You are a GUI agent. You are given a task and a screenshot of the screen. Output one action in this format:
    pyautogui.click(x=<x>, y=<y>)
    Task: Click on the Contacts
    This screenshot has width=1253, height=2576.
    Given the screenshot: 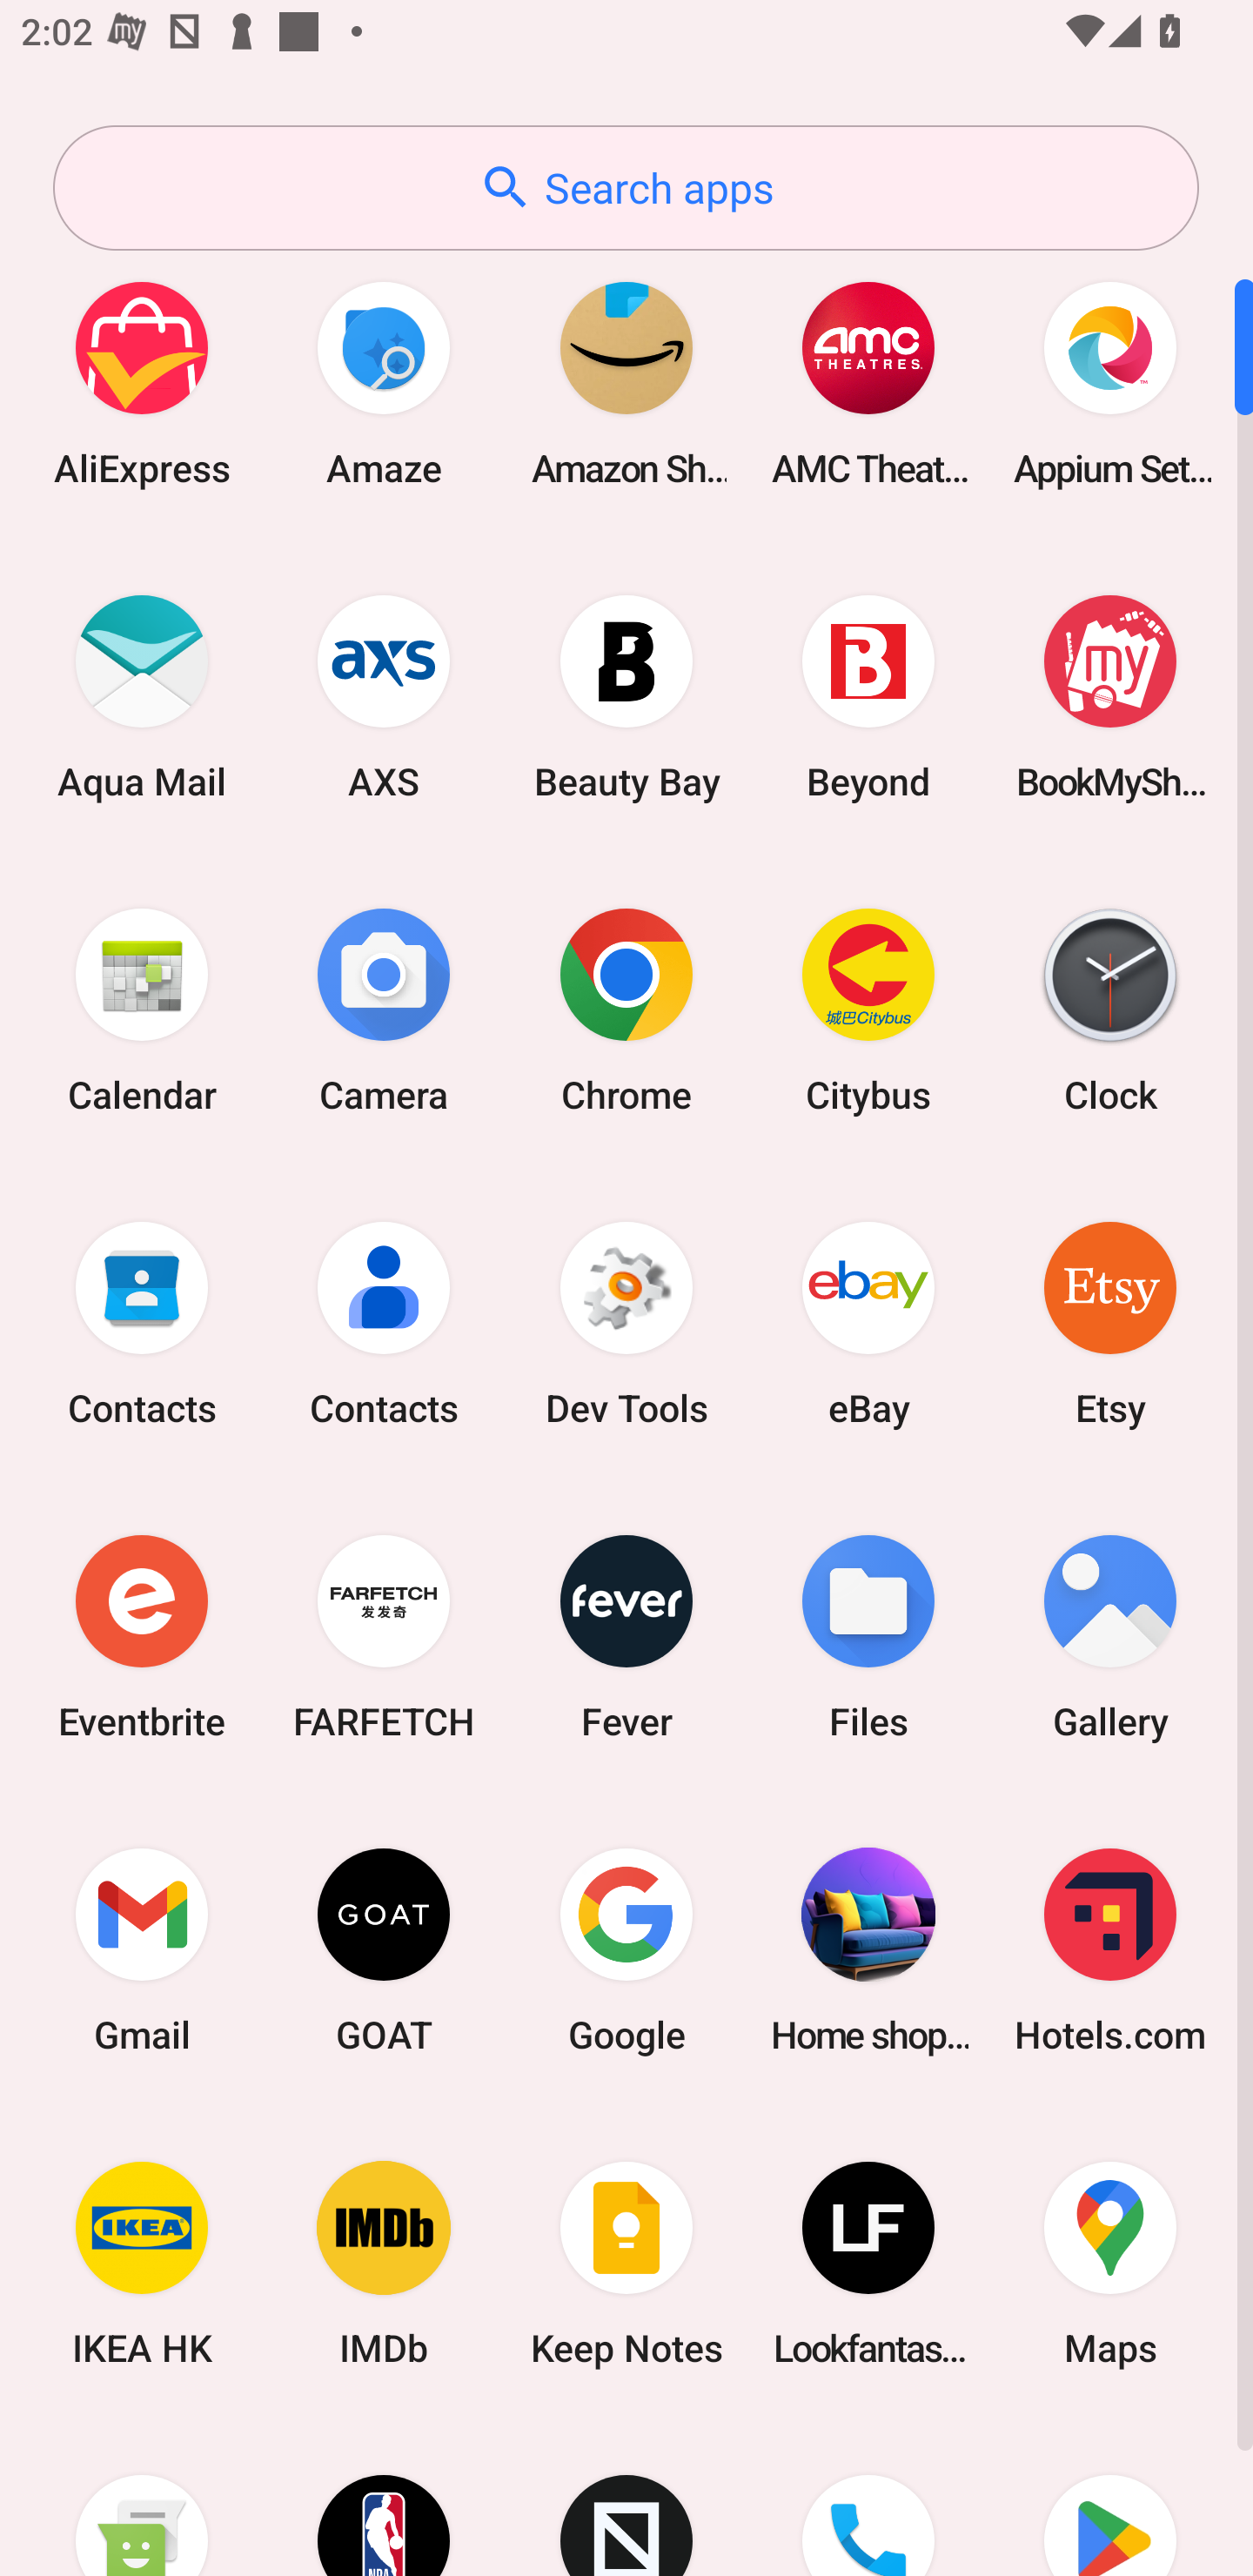 What is the action you would take?
    pyautogui.click(x=142, y=1323)
    